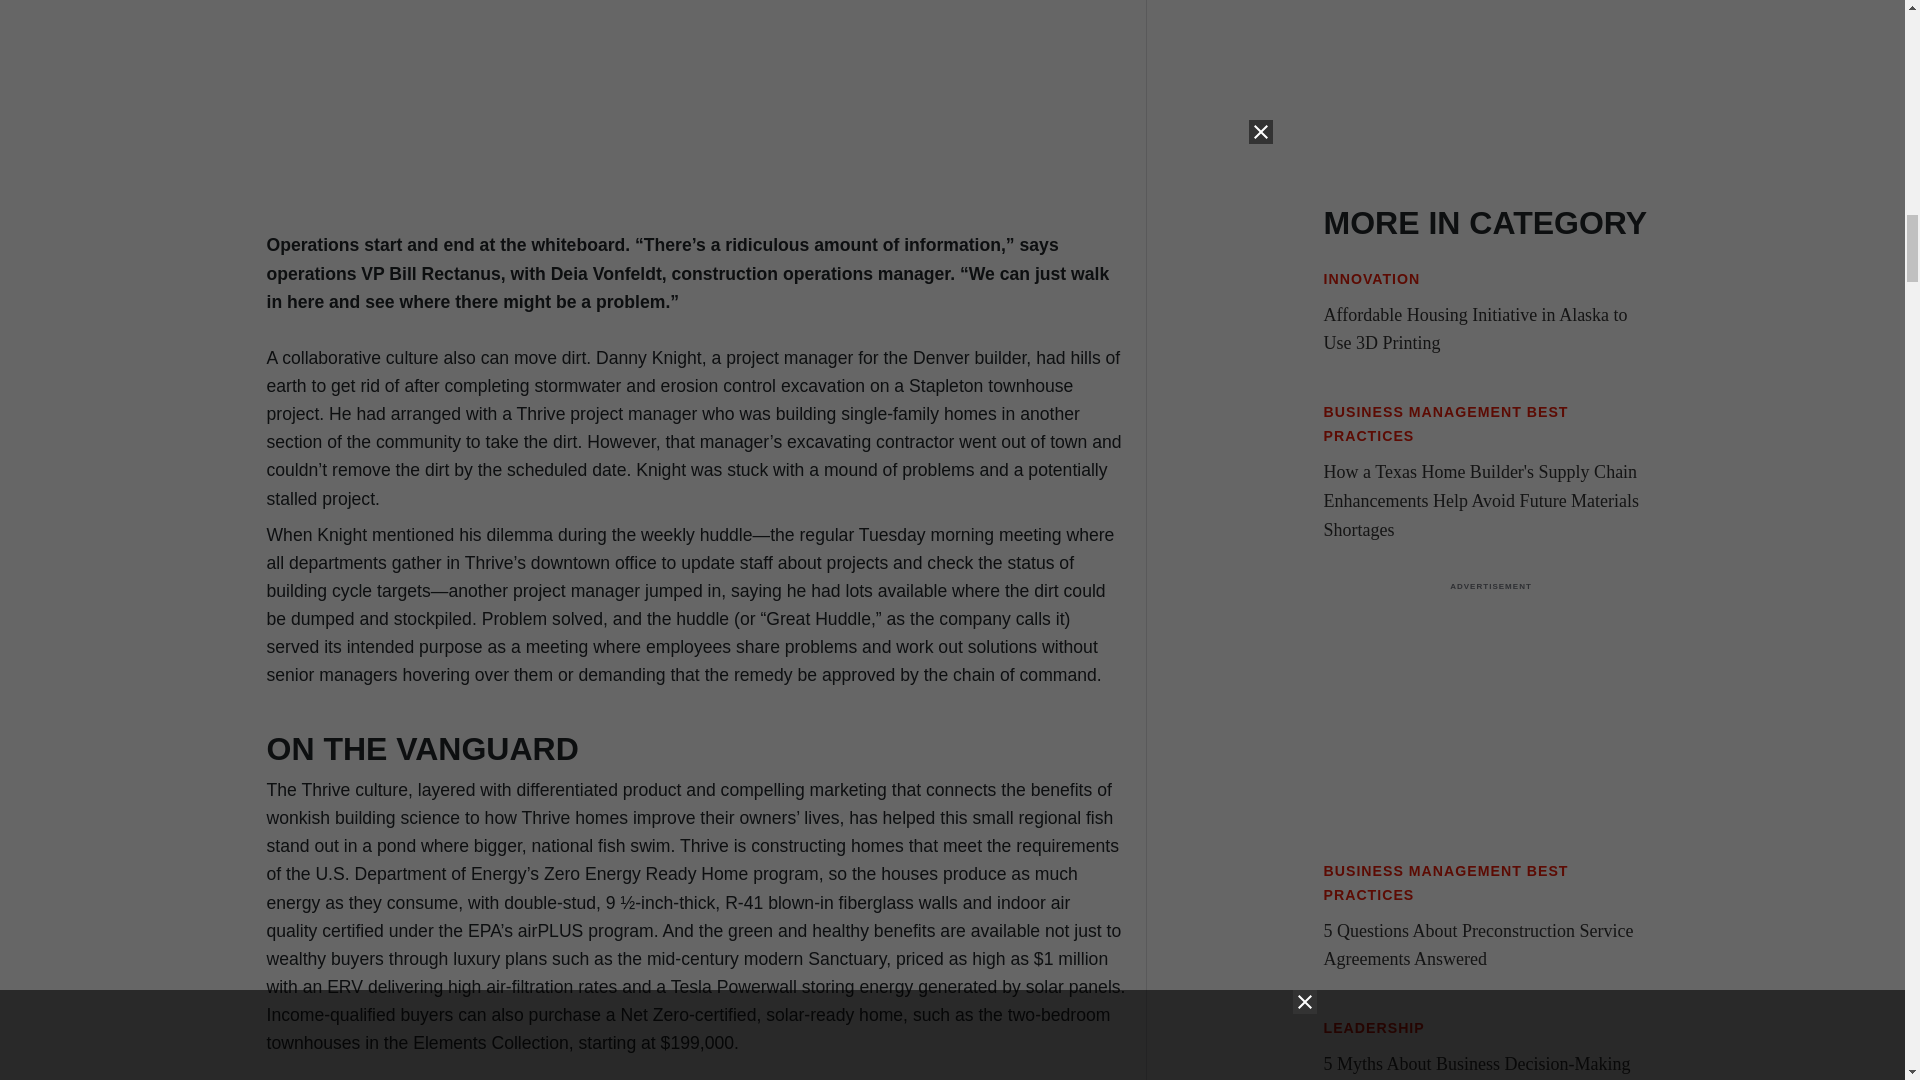  I want to click on 3rd party ad content, so click(1490, 86).